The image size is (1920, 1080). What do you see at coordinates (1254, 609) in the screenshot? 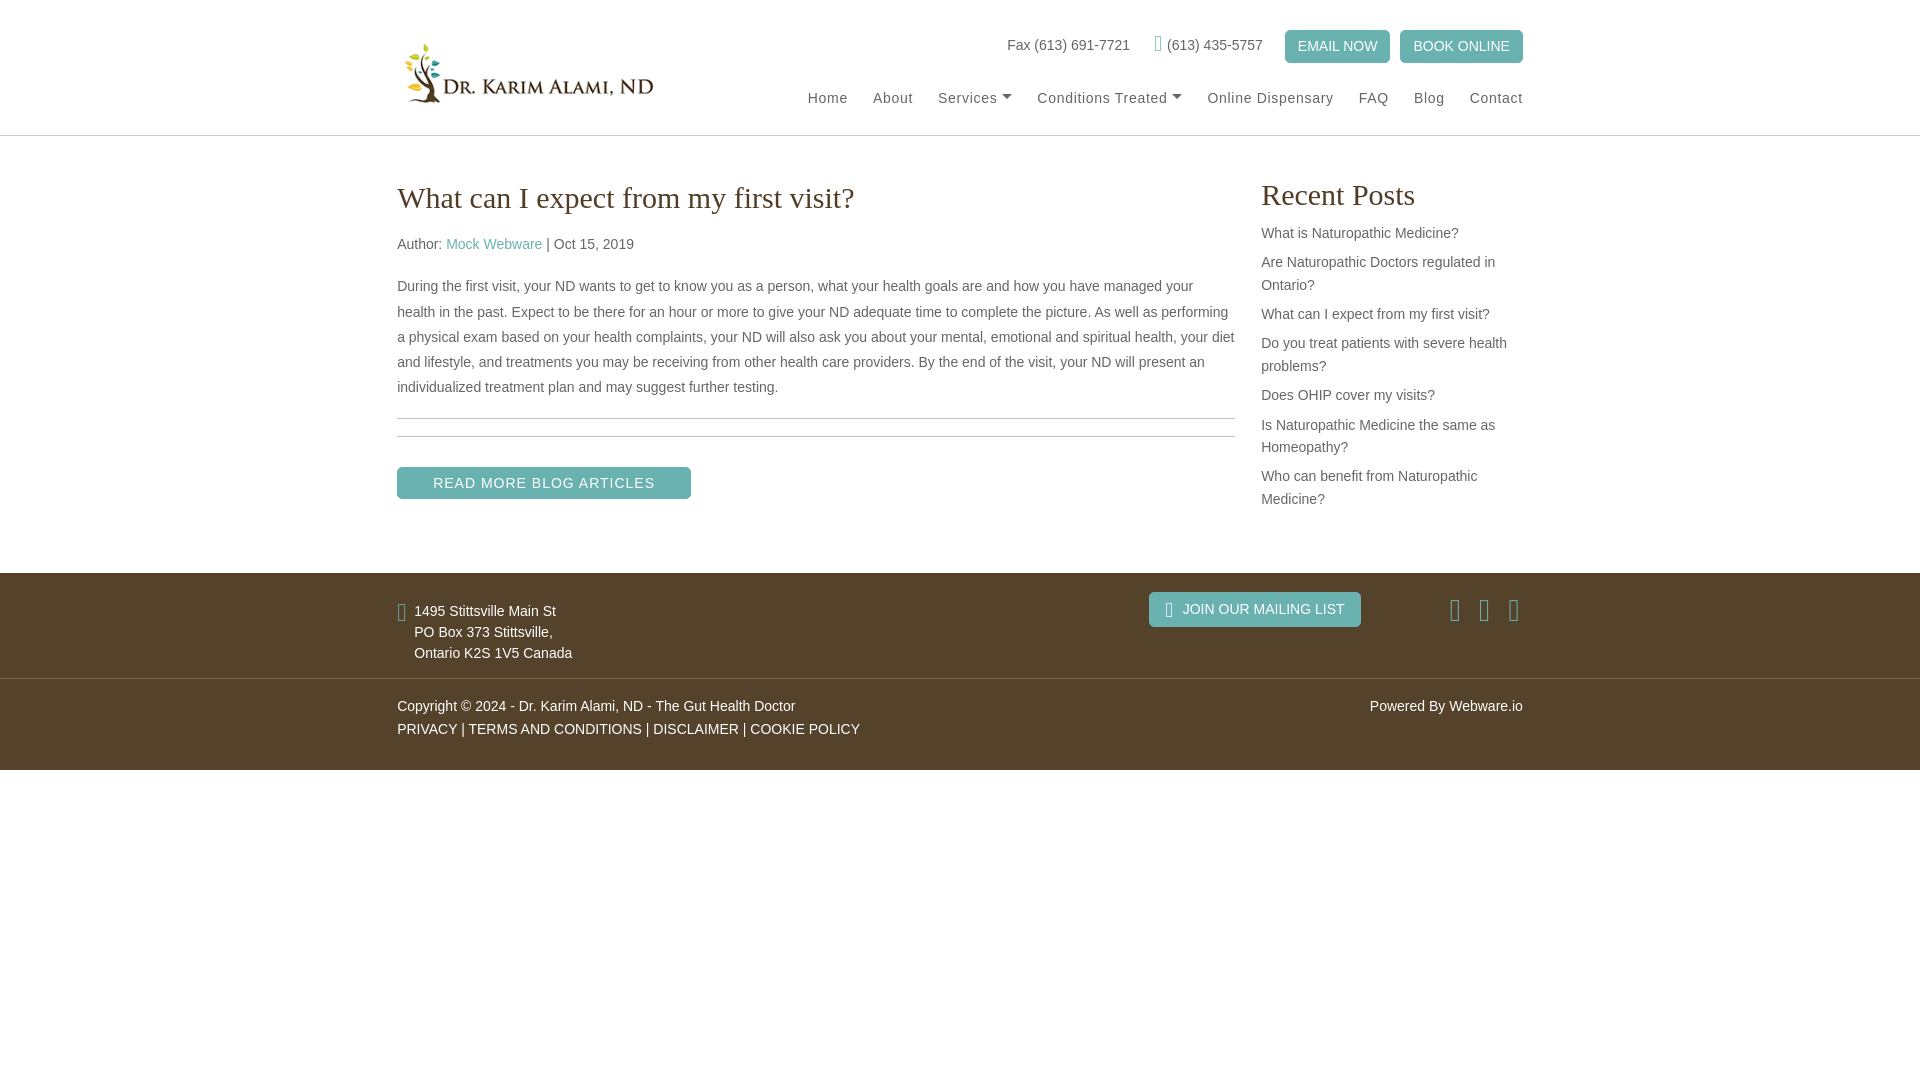
I see `JOIN OUR MAILING LIST` at bounding box center [1254, 609].